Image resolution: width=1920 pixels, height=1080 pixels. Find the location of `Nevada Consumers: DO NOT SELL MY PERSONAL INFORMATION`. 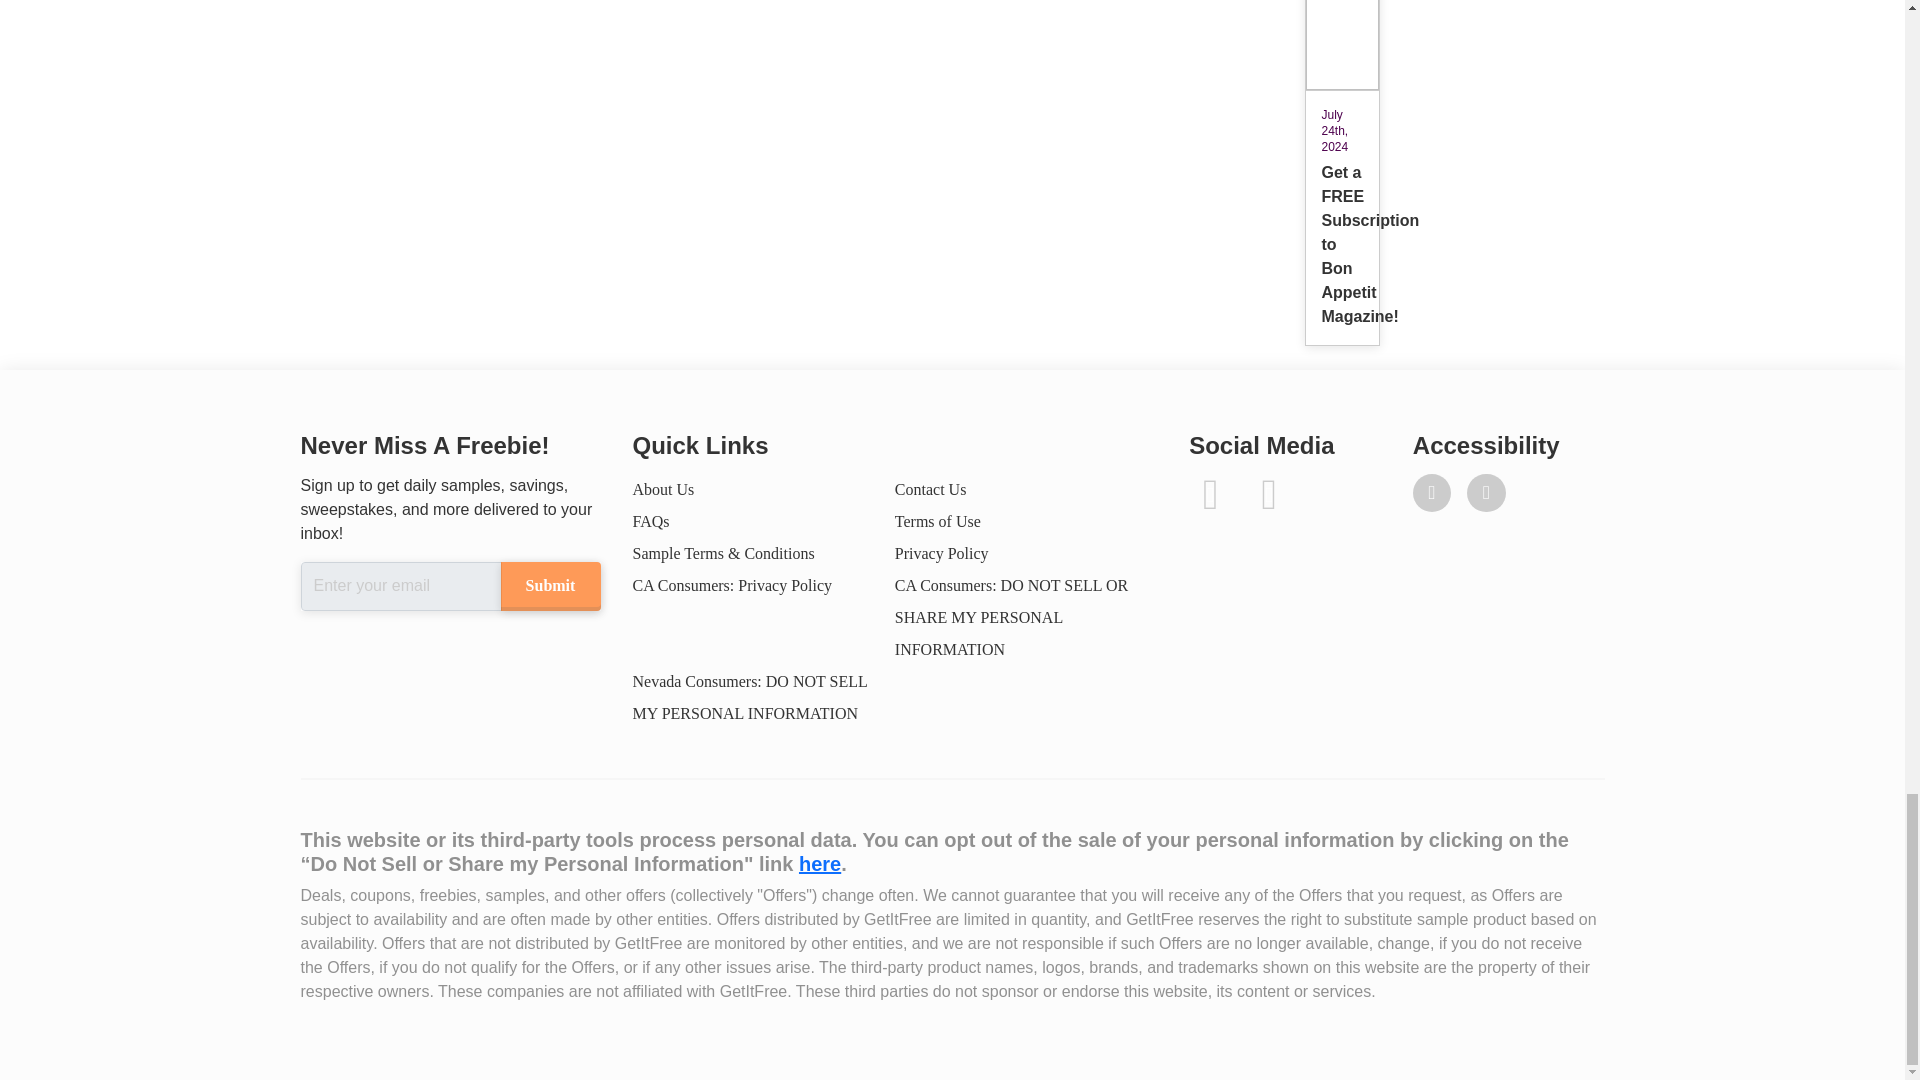

Nevada Consumers: DO NOT SELL MY PERSONAL INFORMATION is located at coordinates (749, 697).